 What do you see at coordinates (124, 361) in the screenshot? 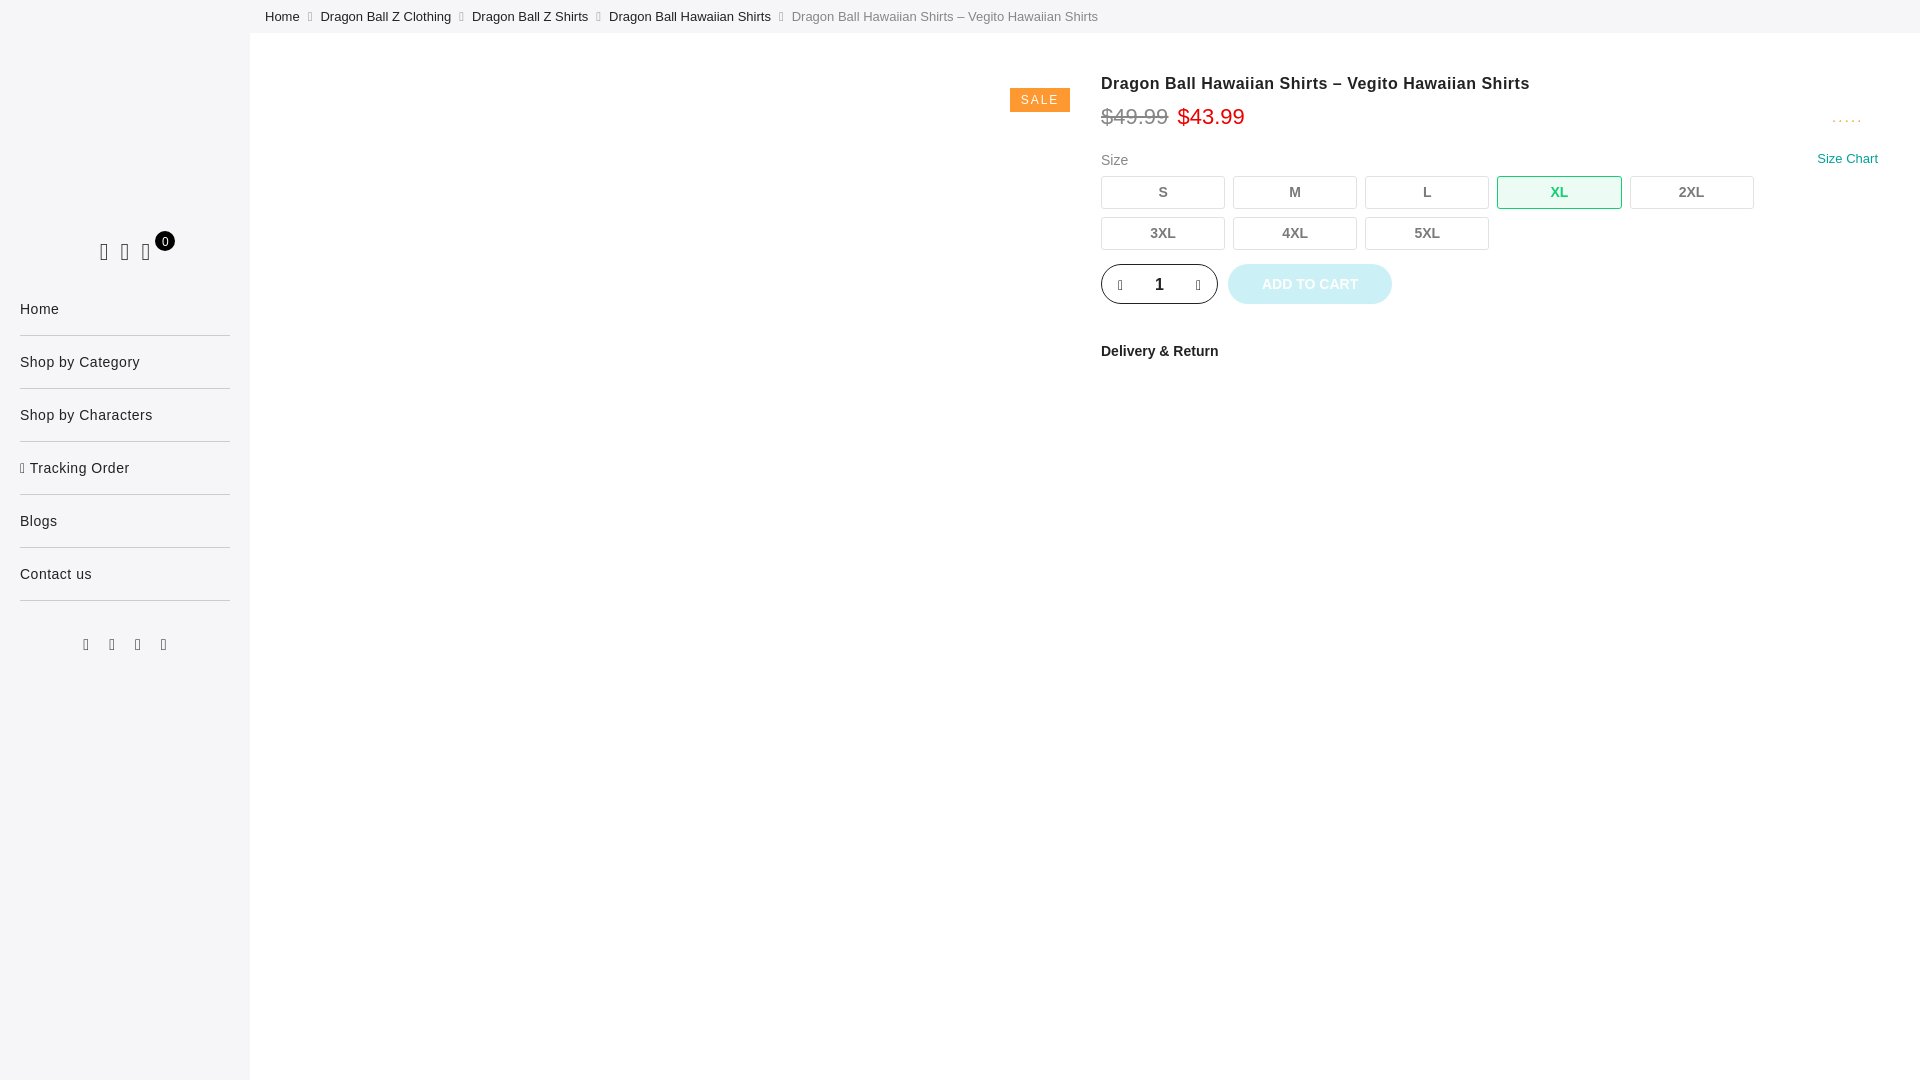
I see `Shop by Category` at bounding box center [124, 361].